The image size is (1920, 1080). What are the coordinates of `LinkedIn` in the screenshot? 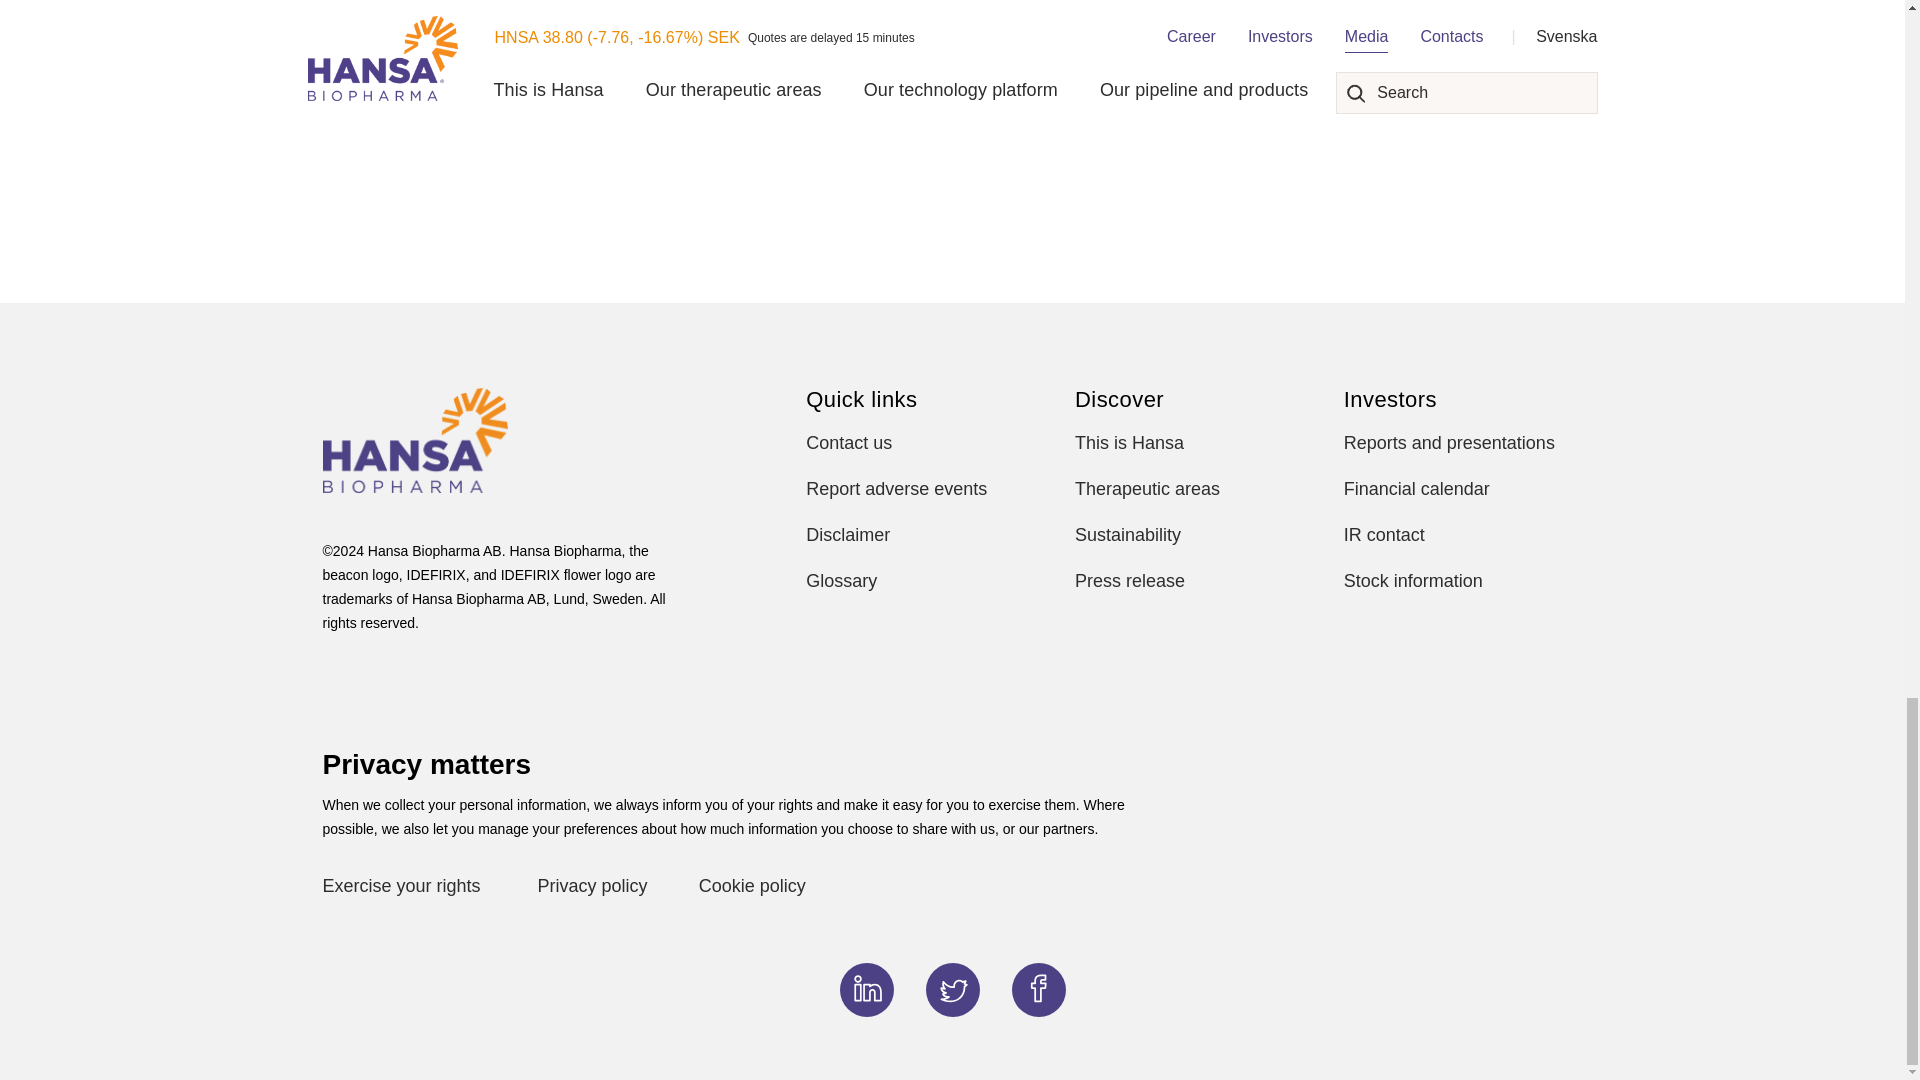 It's located at (867, 988).